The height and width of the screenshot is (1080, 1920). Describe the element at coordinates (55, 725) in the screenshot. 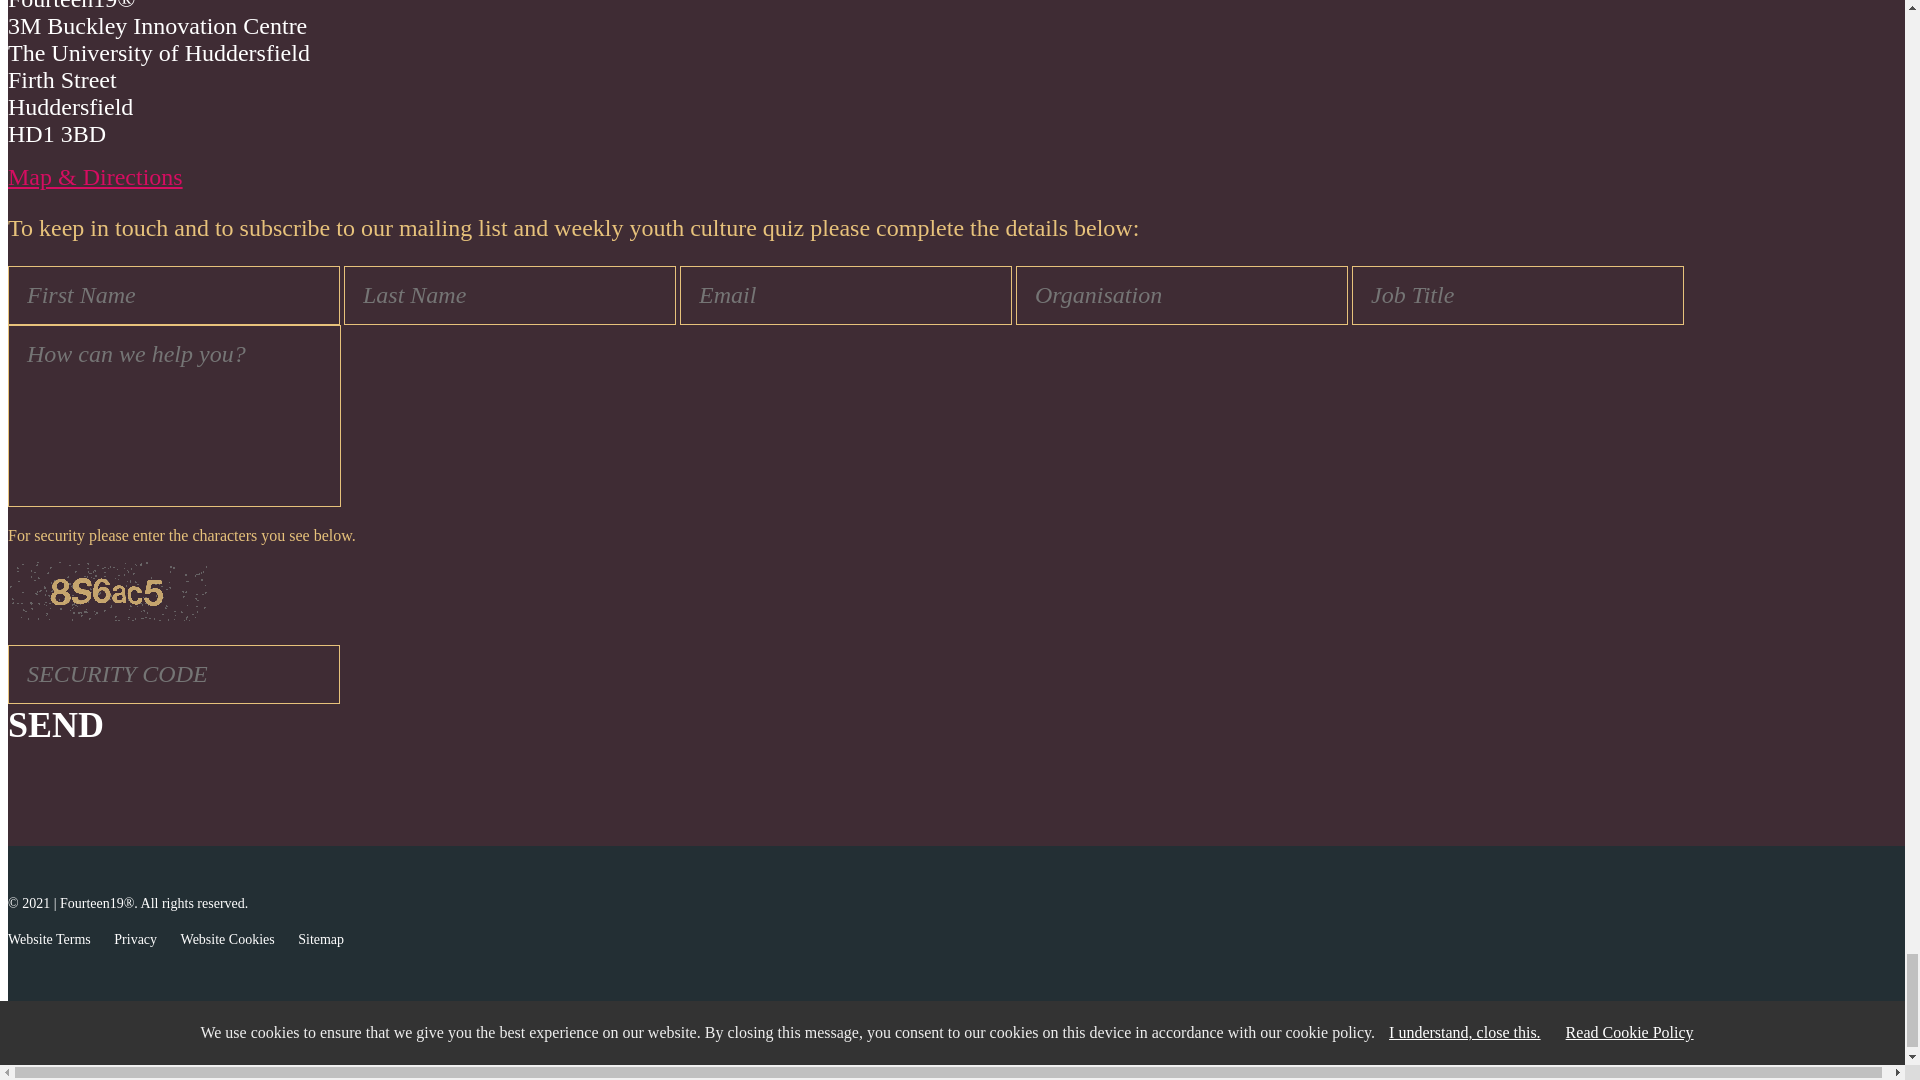

I see `send` at that location.